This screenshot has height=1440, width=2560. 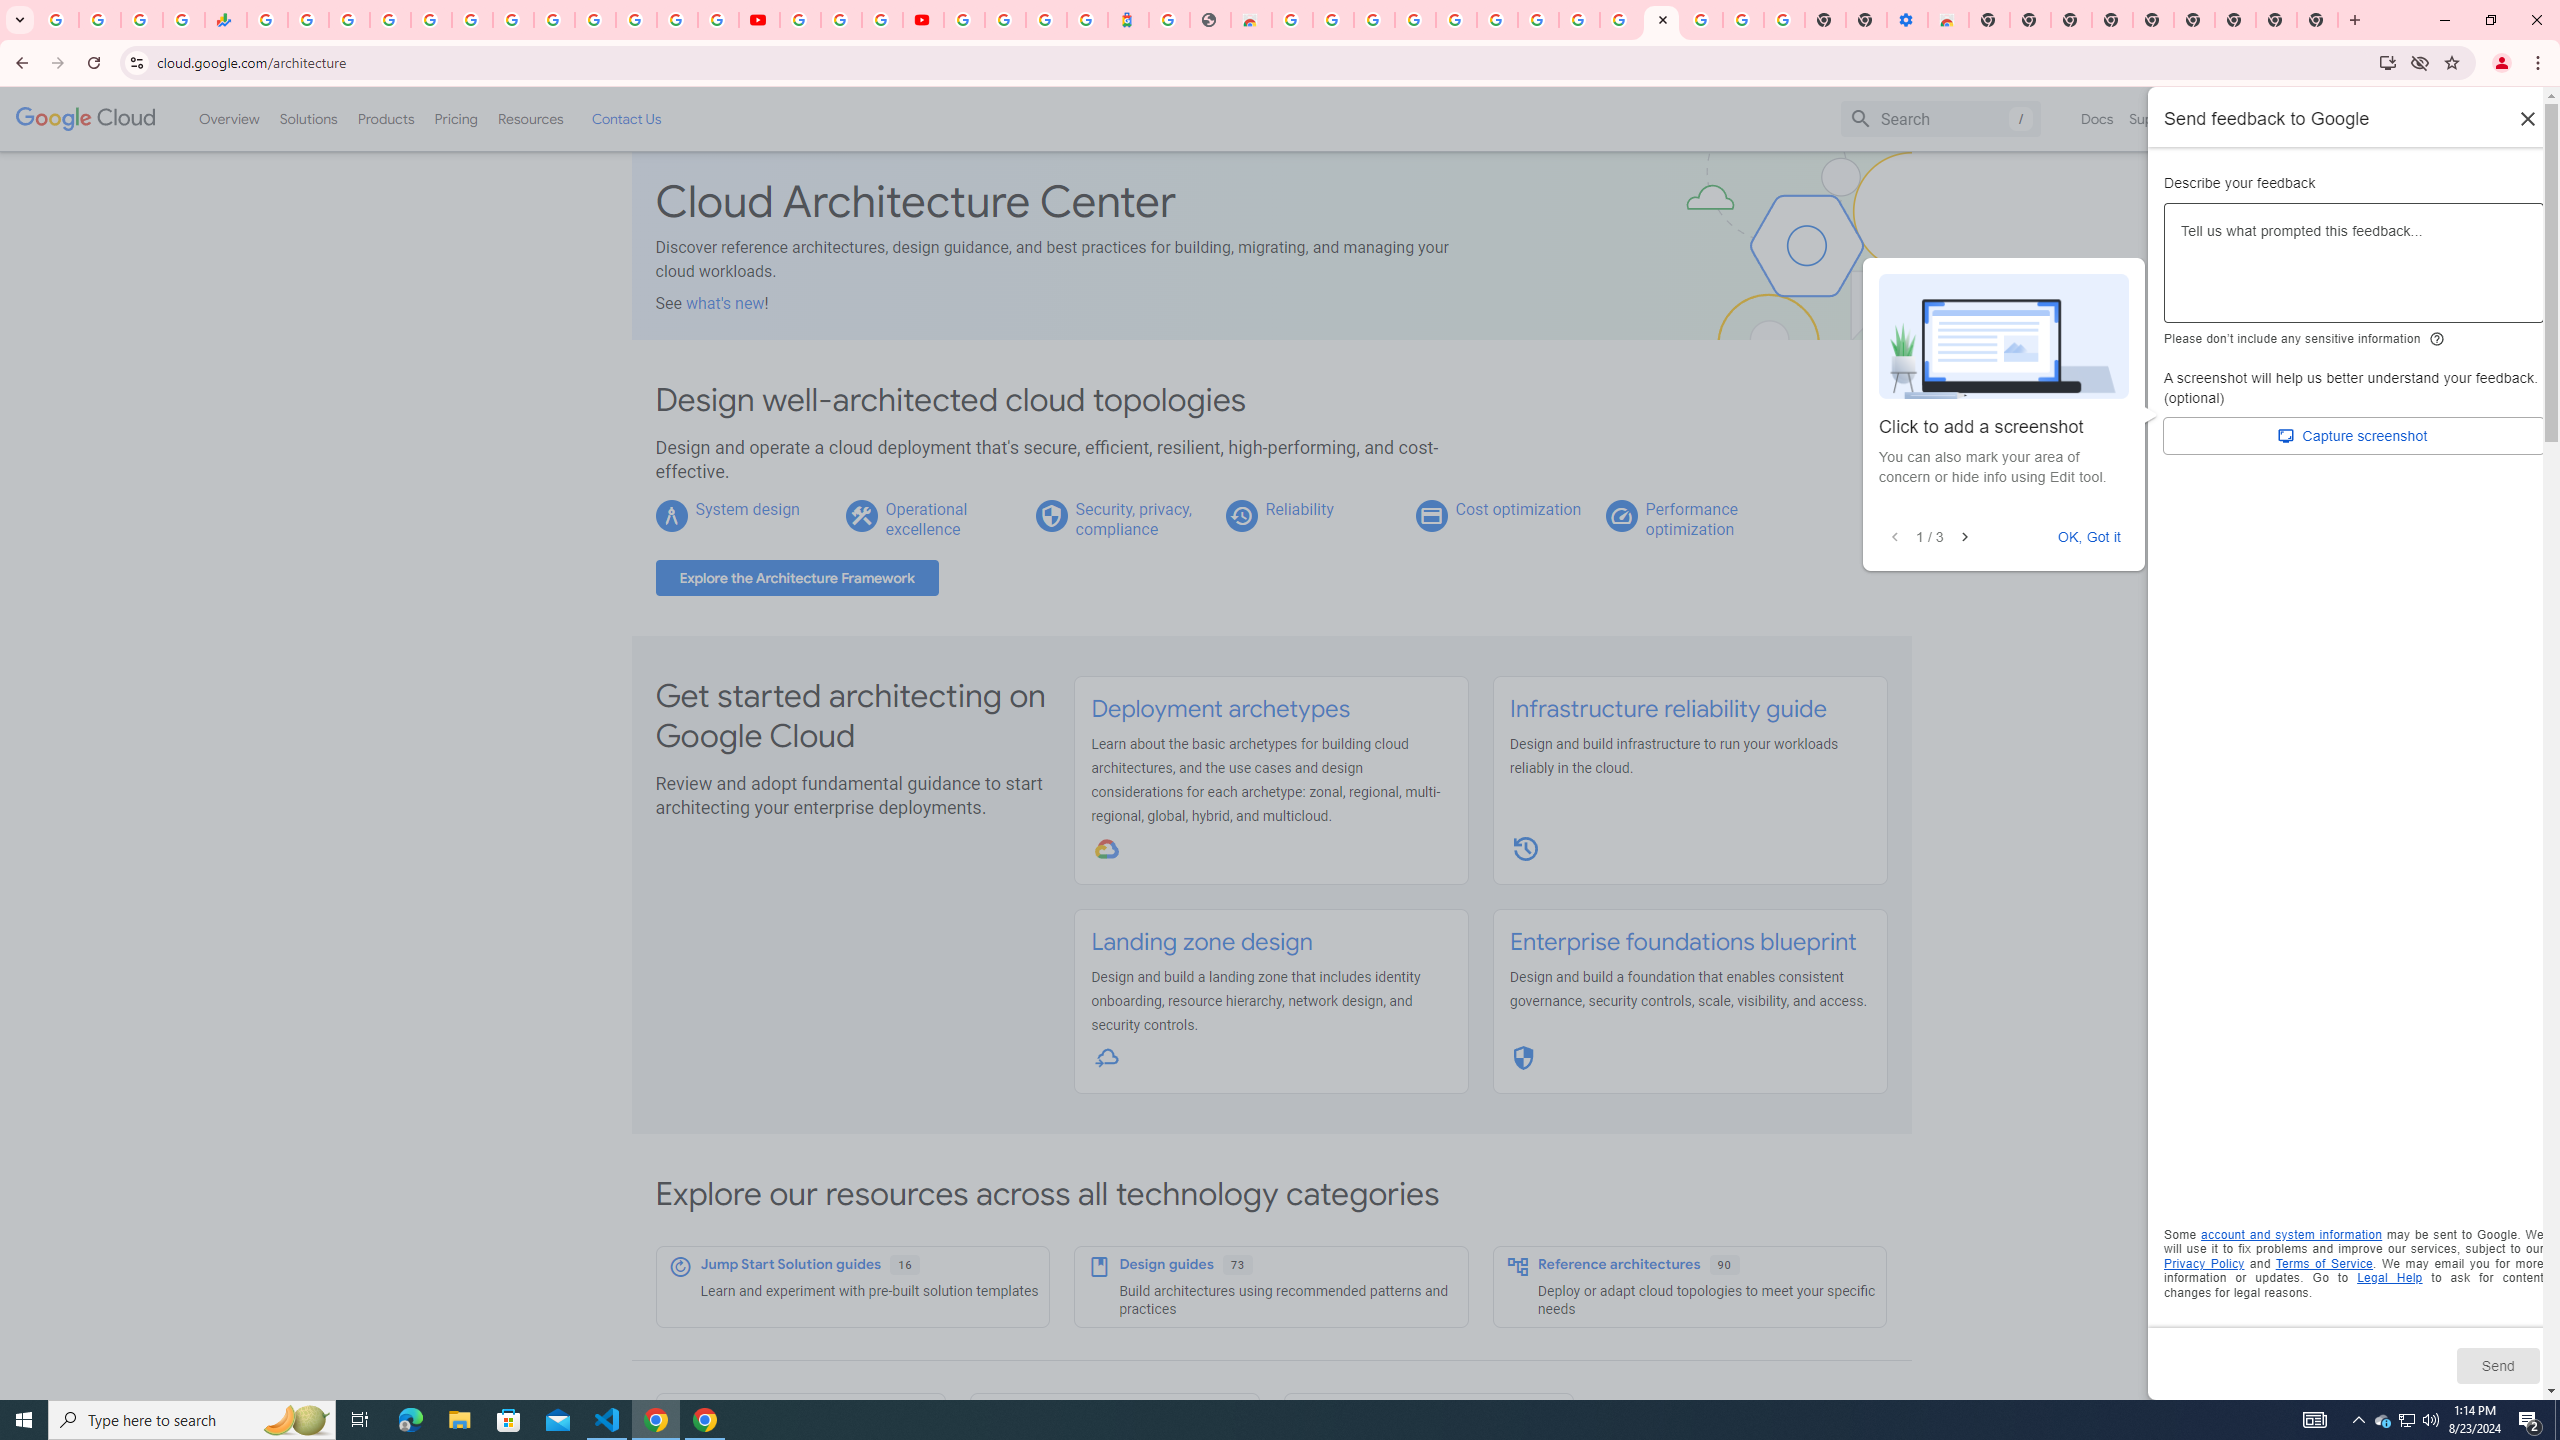 What do you see at coordinates (2236, 20) in the screenshot?
I see `New Tab` at bounding box center [2236, 20].